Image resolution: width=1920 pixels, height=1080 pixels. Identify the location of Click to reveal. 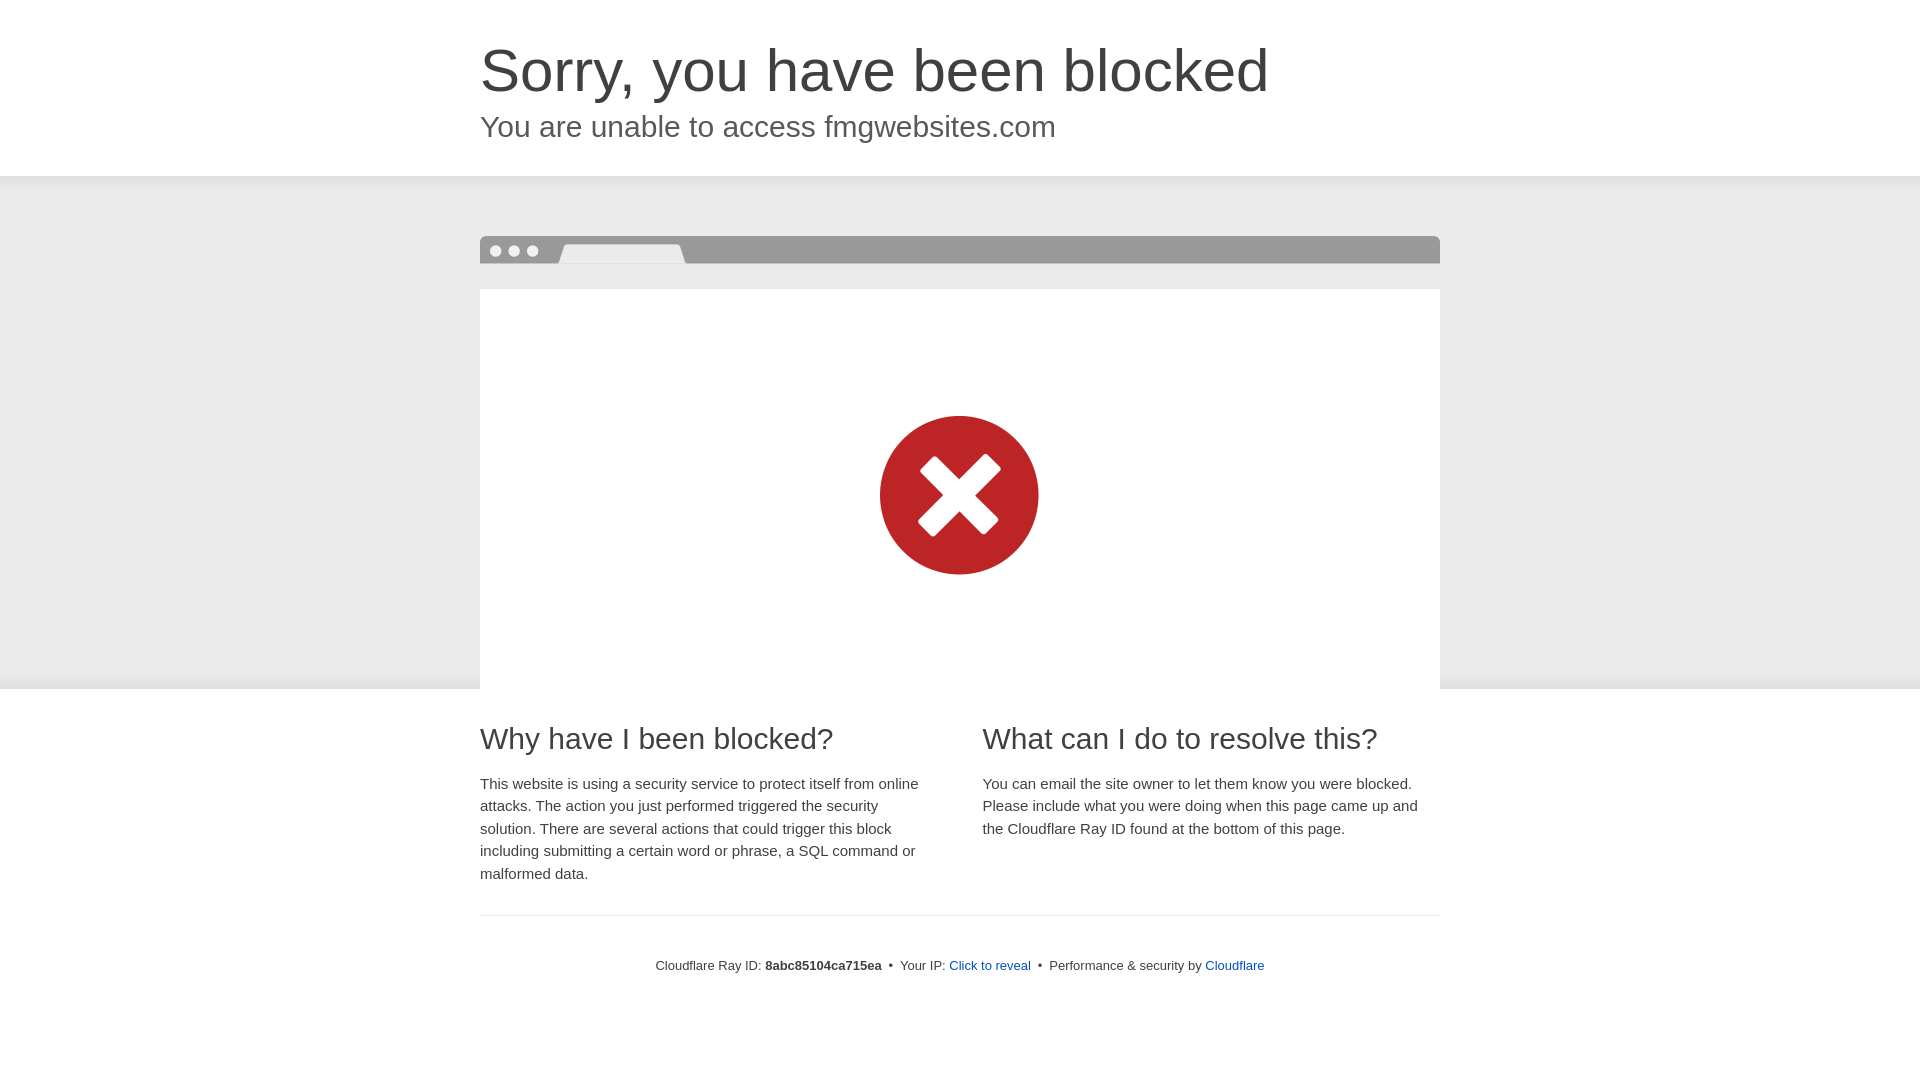
(990, 966).